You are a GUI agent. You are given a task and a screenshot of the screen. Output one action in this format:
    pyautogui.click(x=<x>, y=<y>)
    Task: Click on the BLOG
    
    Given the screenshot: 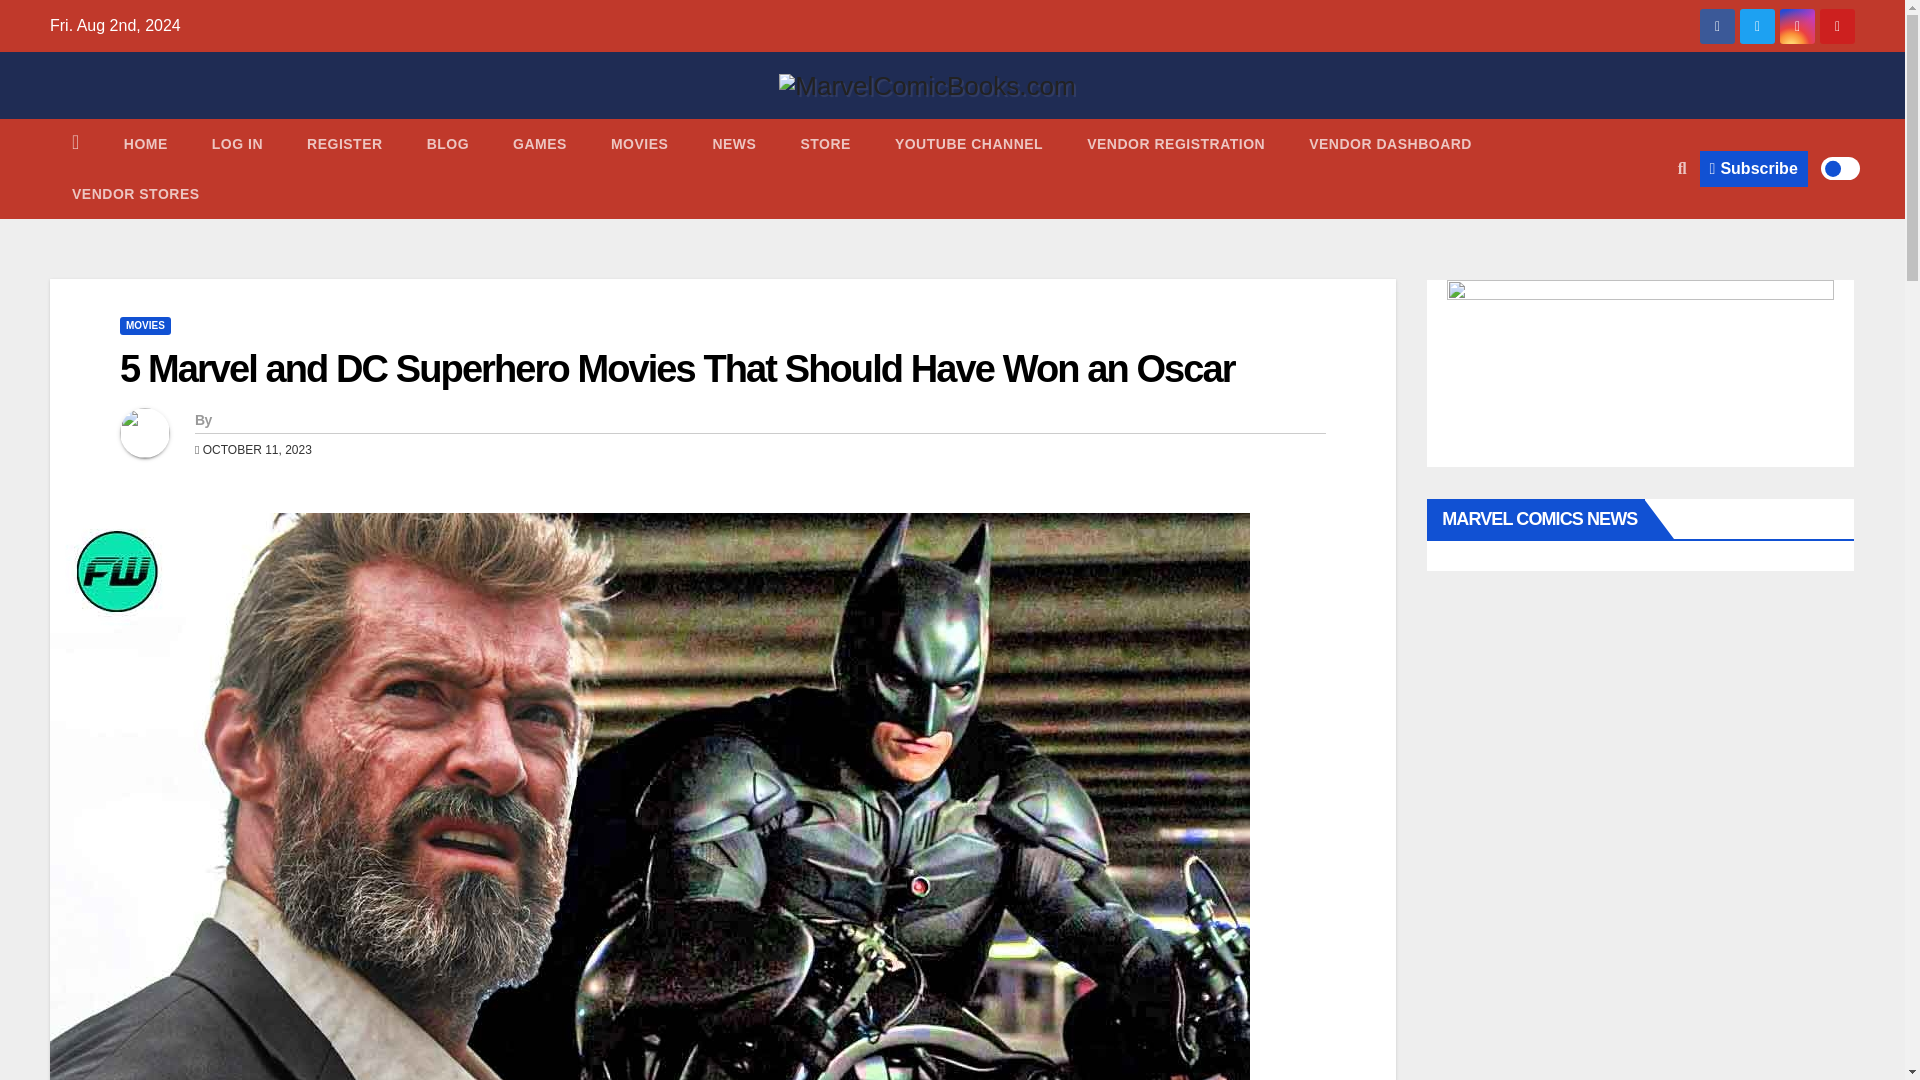 What is the action you would take?
    pyautogui.click(x=448, y=143)
    